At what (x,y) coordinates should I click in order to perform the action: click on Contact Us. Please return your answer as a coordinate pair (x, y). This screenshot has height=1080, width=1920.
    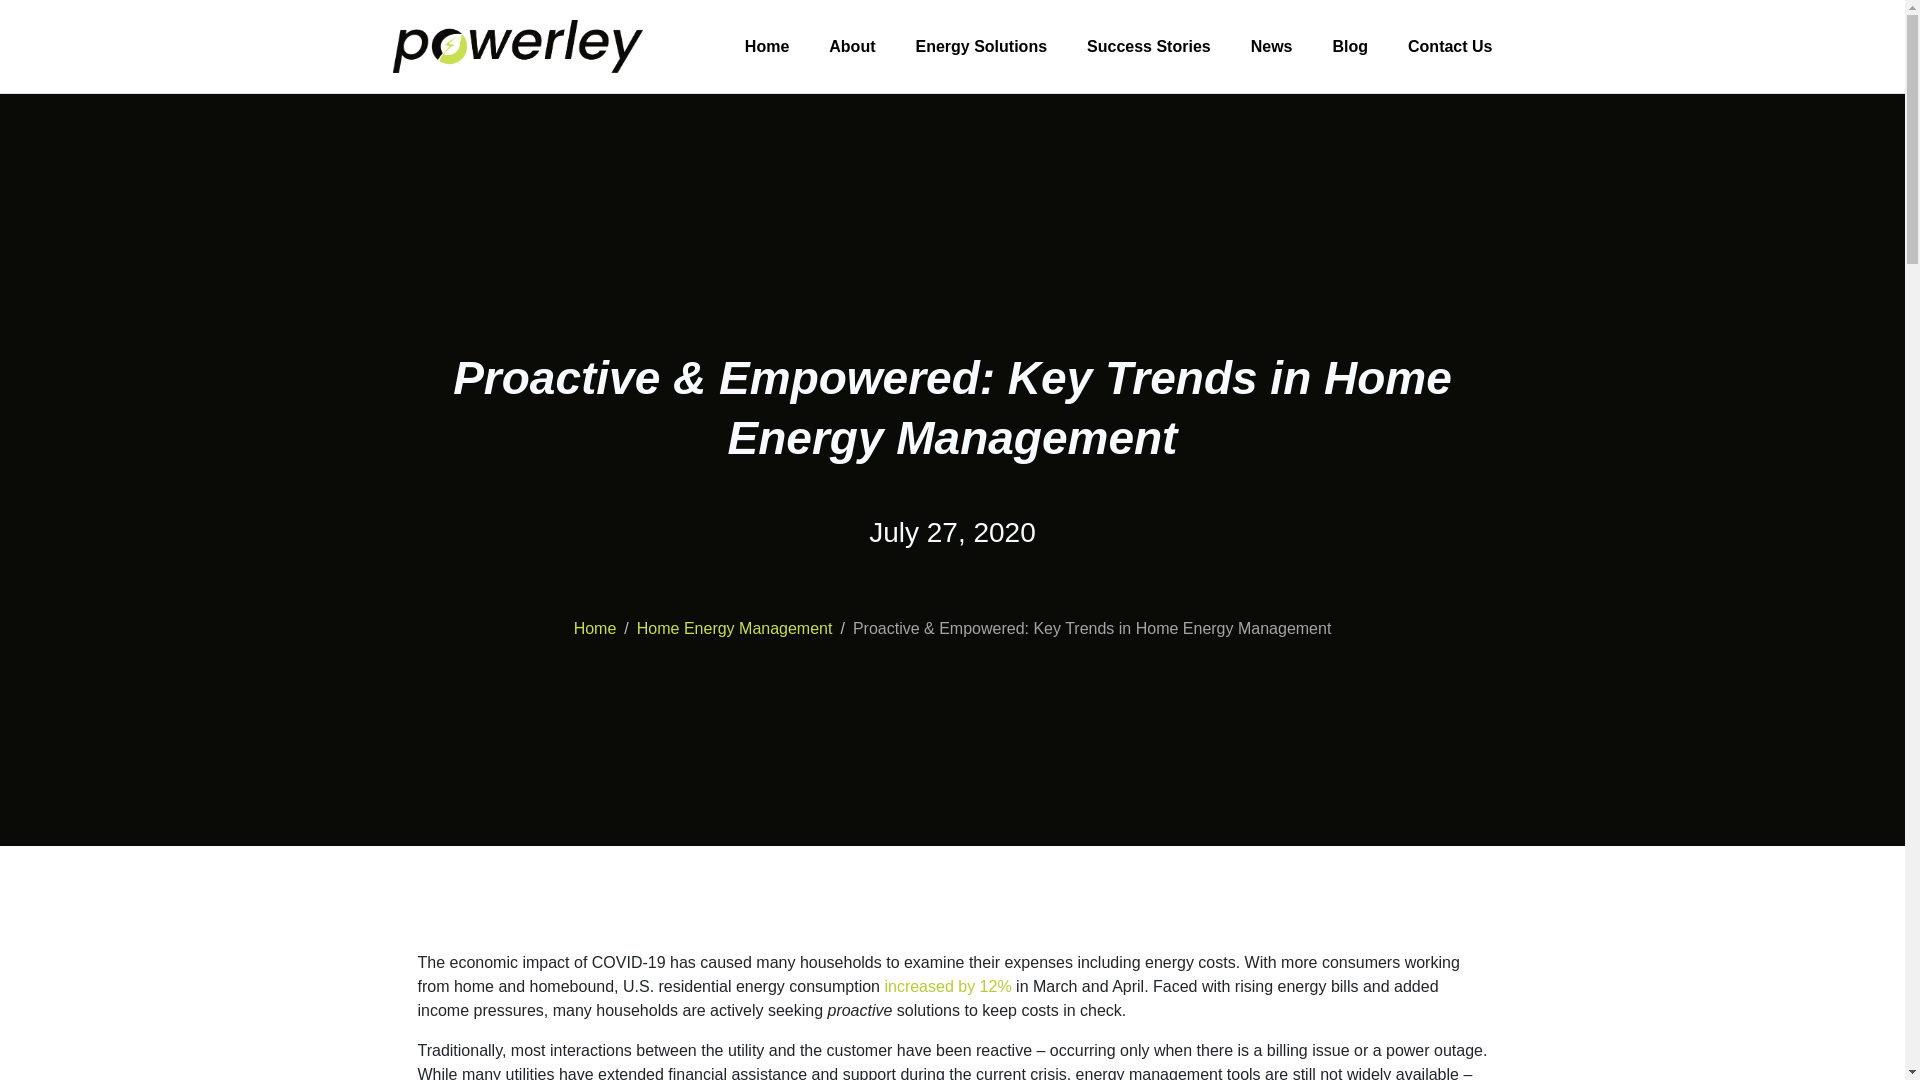
    Looking at the image, I should click on (1450, 46).